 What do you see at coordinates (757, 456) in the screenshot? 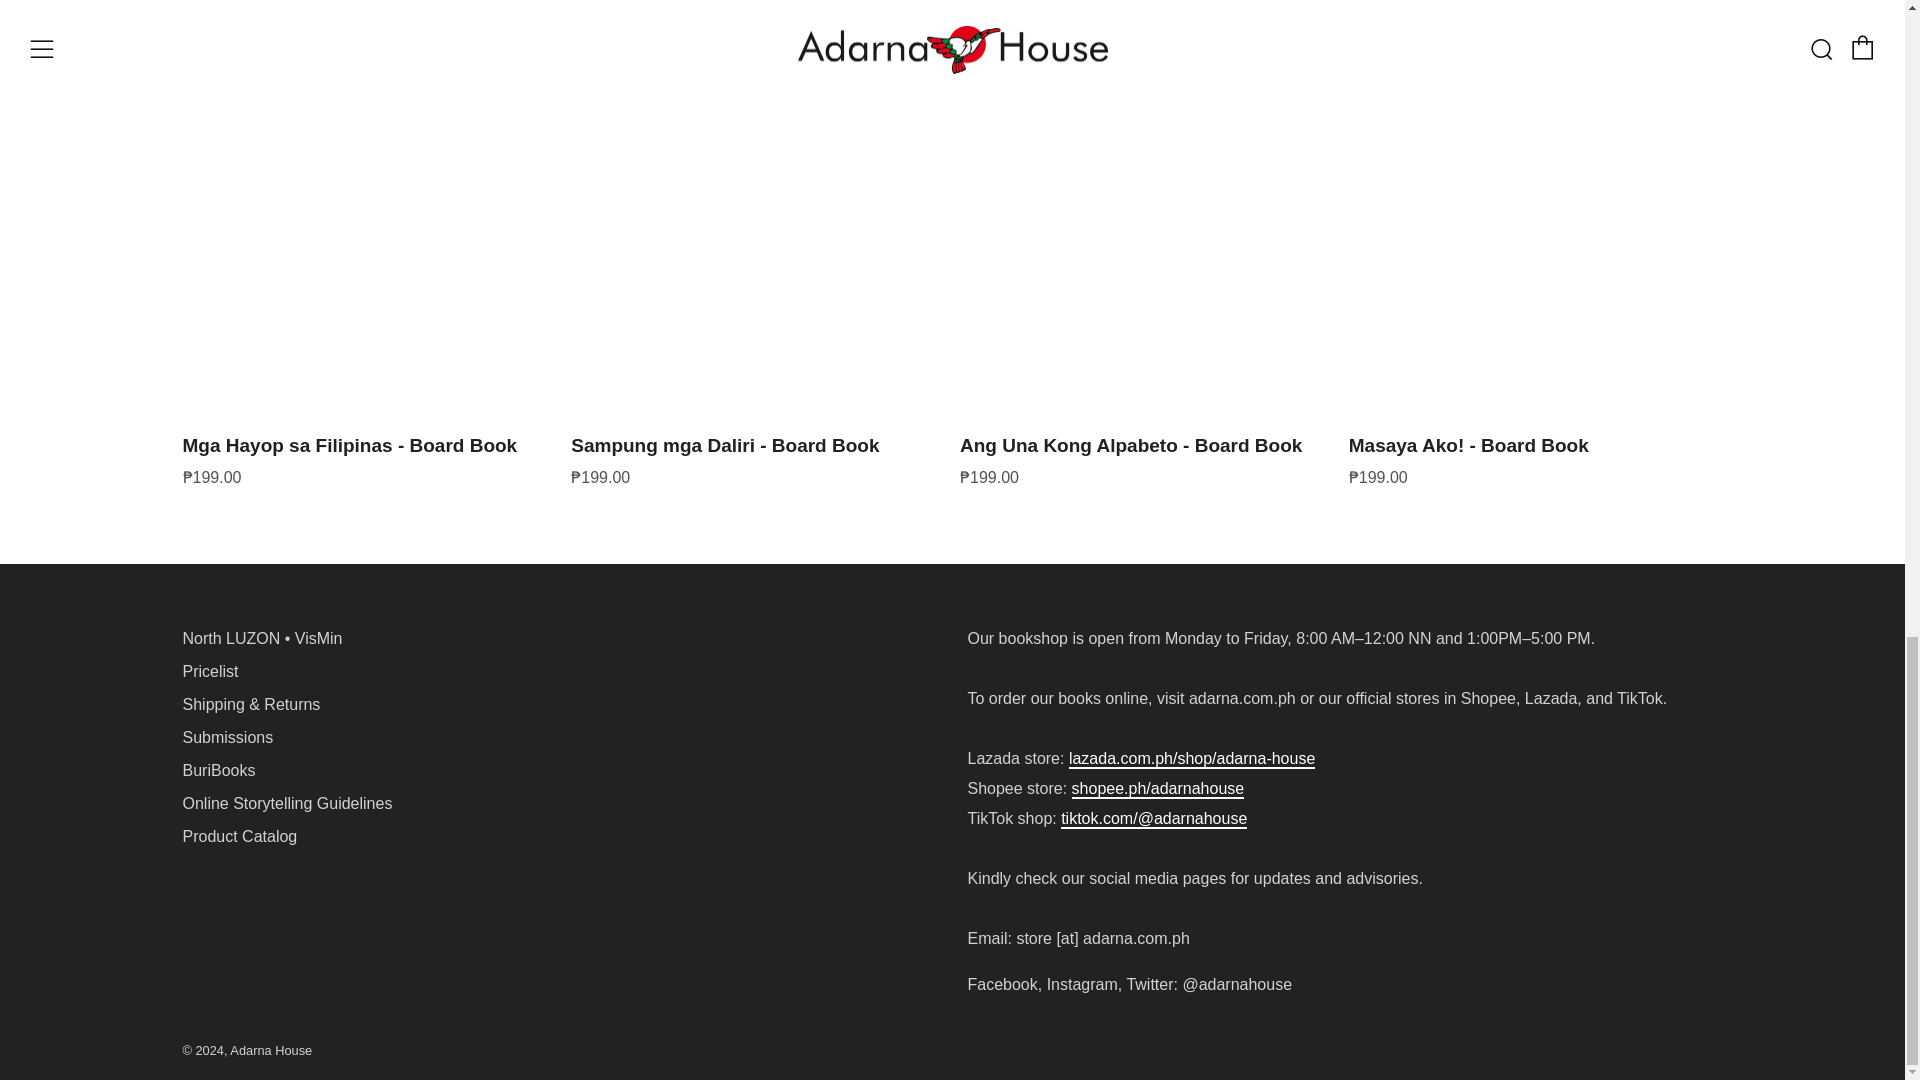
I see `Sampung mga Daliri - Board Book` at bounding box center [757, 456].